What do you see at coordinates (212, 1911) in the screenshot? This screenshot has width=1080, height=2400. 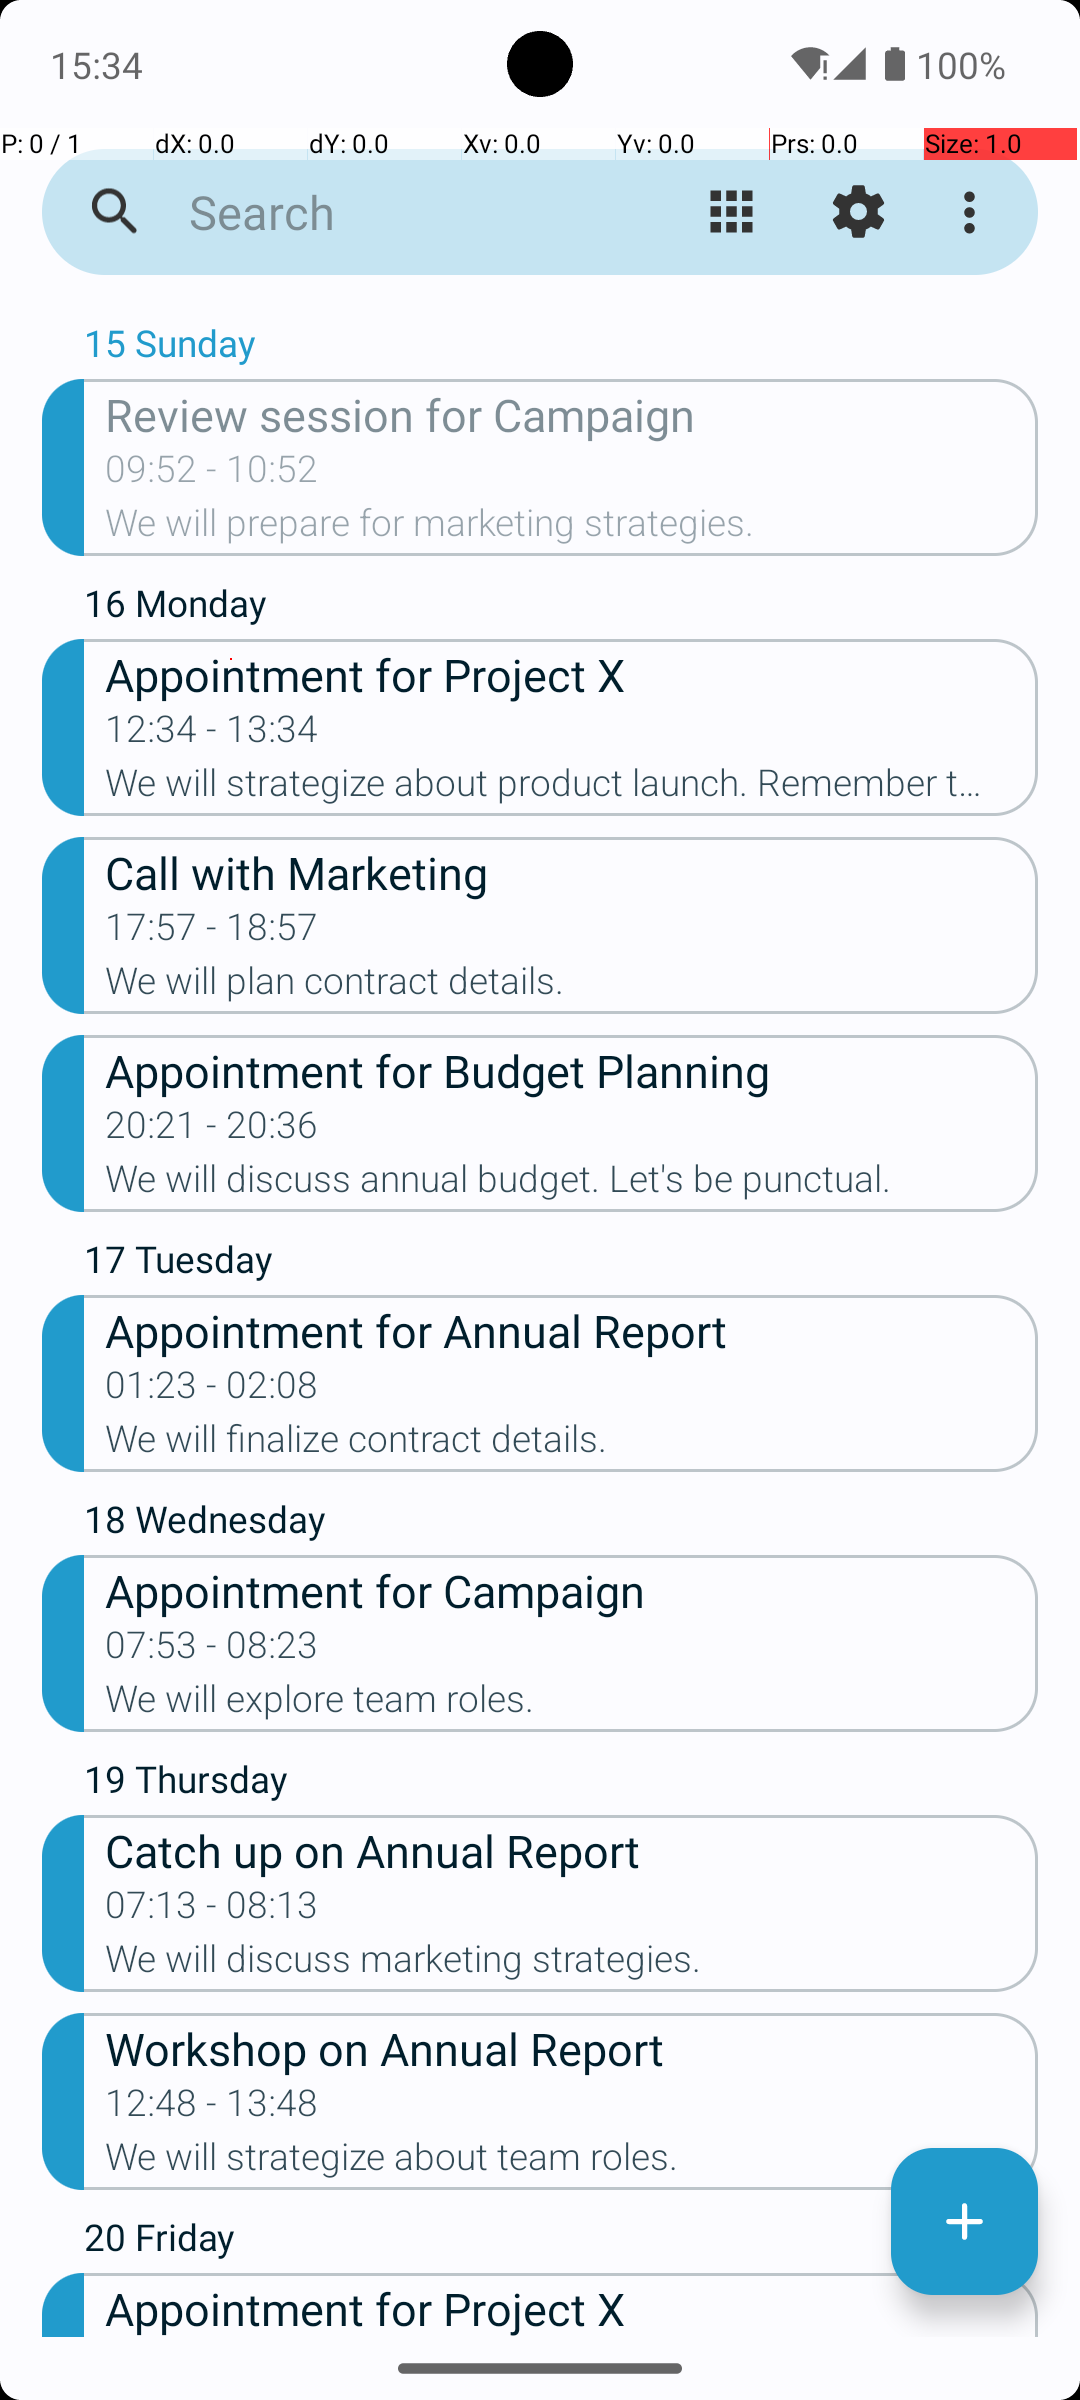 I see `07:13 - 08:13` at bounding box center [212, 1911].